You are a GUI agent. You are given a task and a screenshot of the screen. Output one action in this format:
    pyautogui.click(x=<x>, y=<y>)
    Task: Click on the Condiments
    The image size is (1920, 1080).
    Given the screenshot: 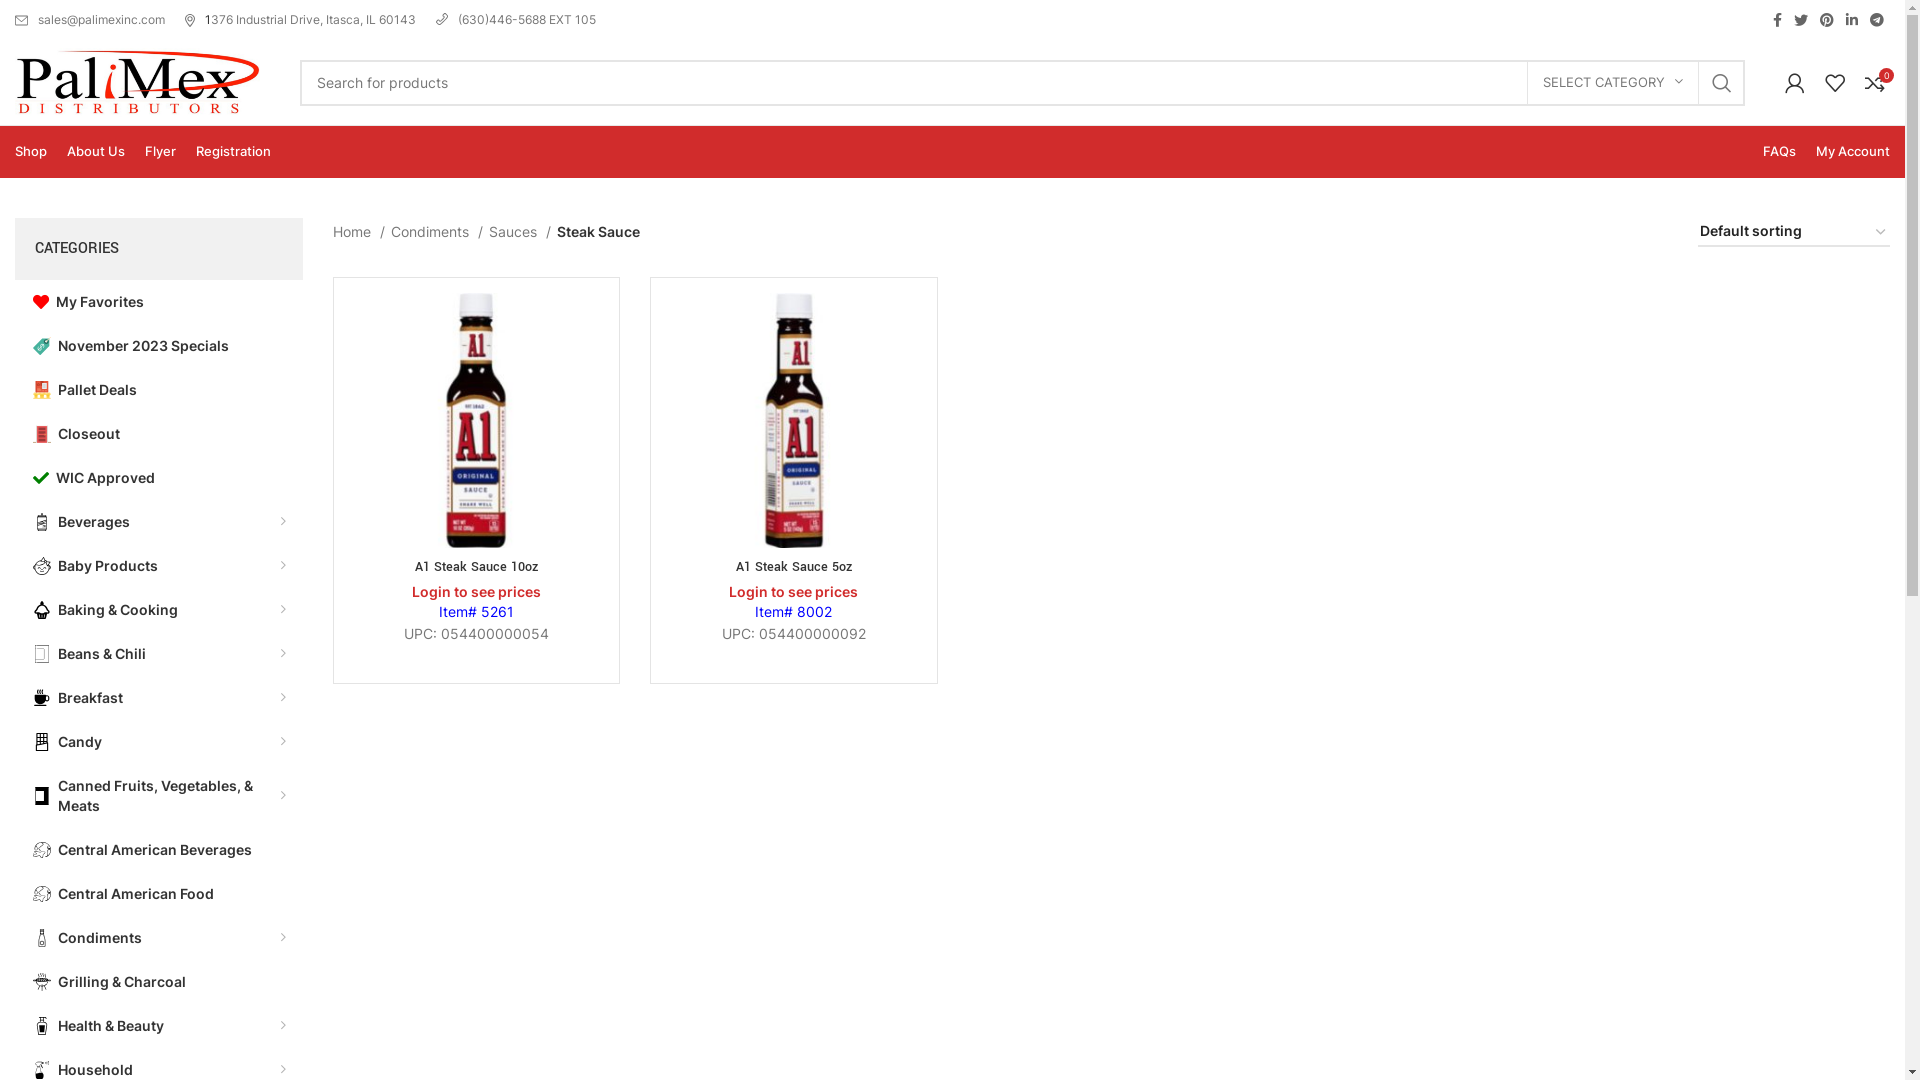 What is the action you would take?
    pyautogui.click(x=159, y=938)
    